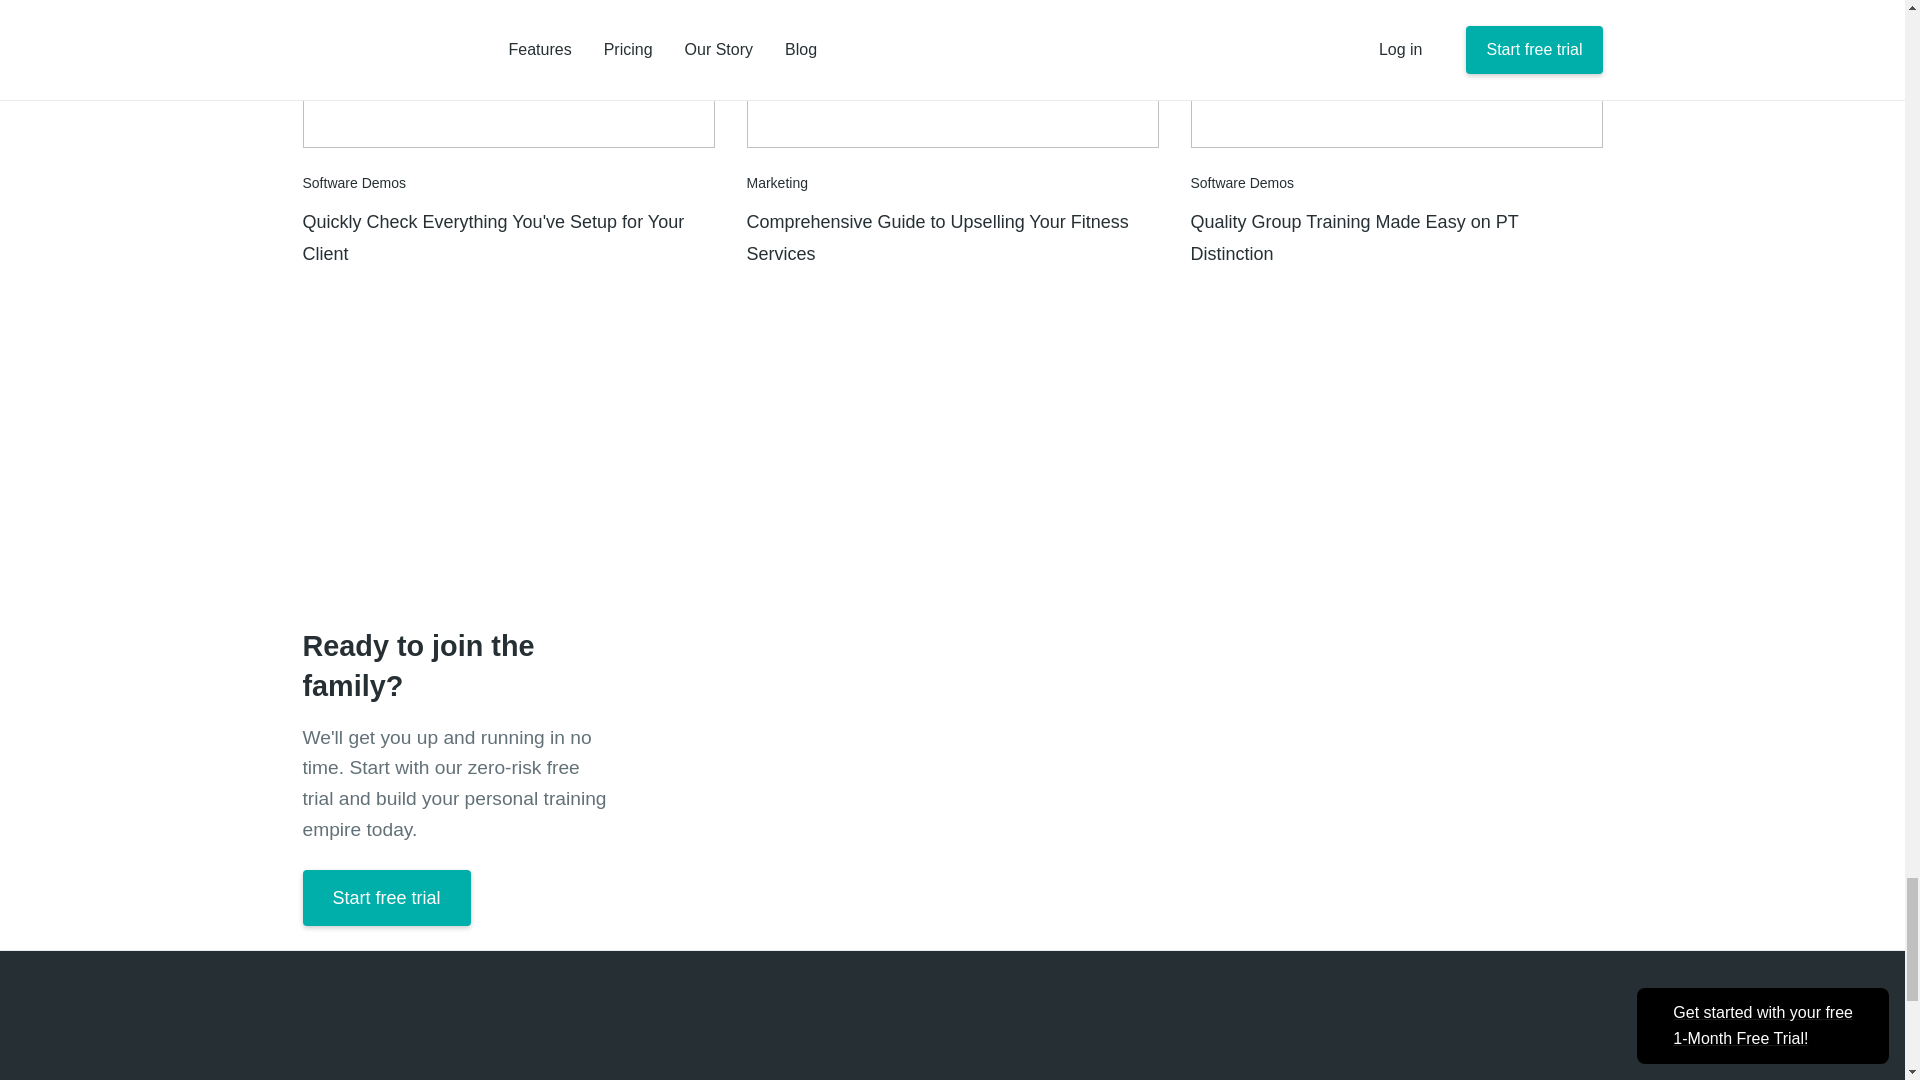  What do you see at coordinates (386, 898) in the screenshot?
I see `Start free trial` at bounding box center [386, 898].